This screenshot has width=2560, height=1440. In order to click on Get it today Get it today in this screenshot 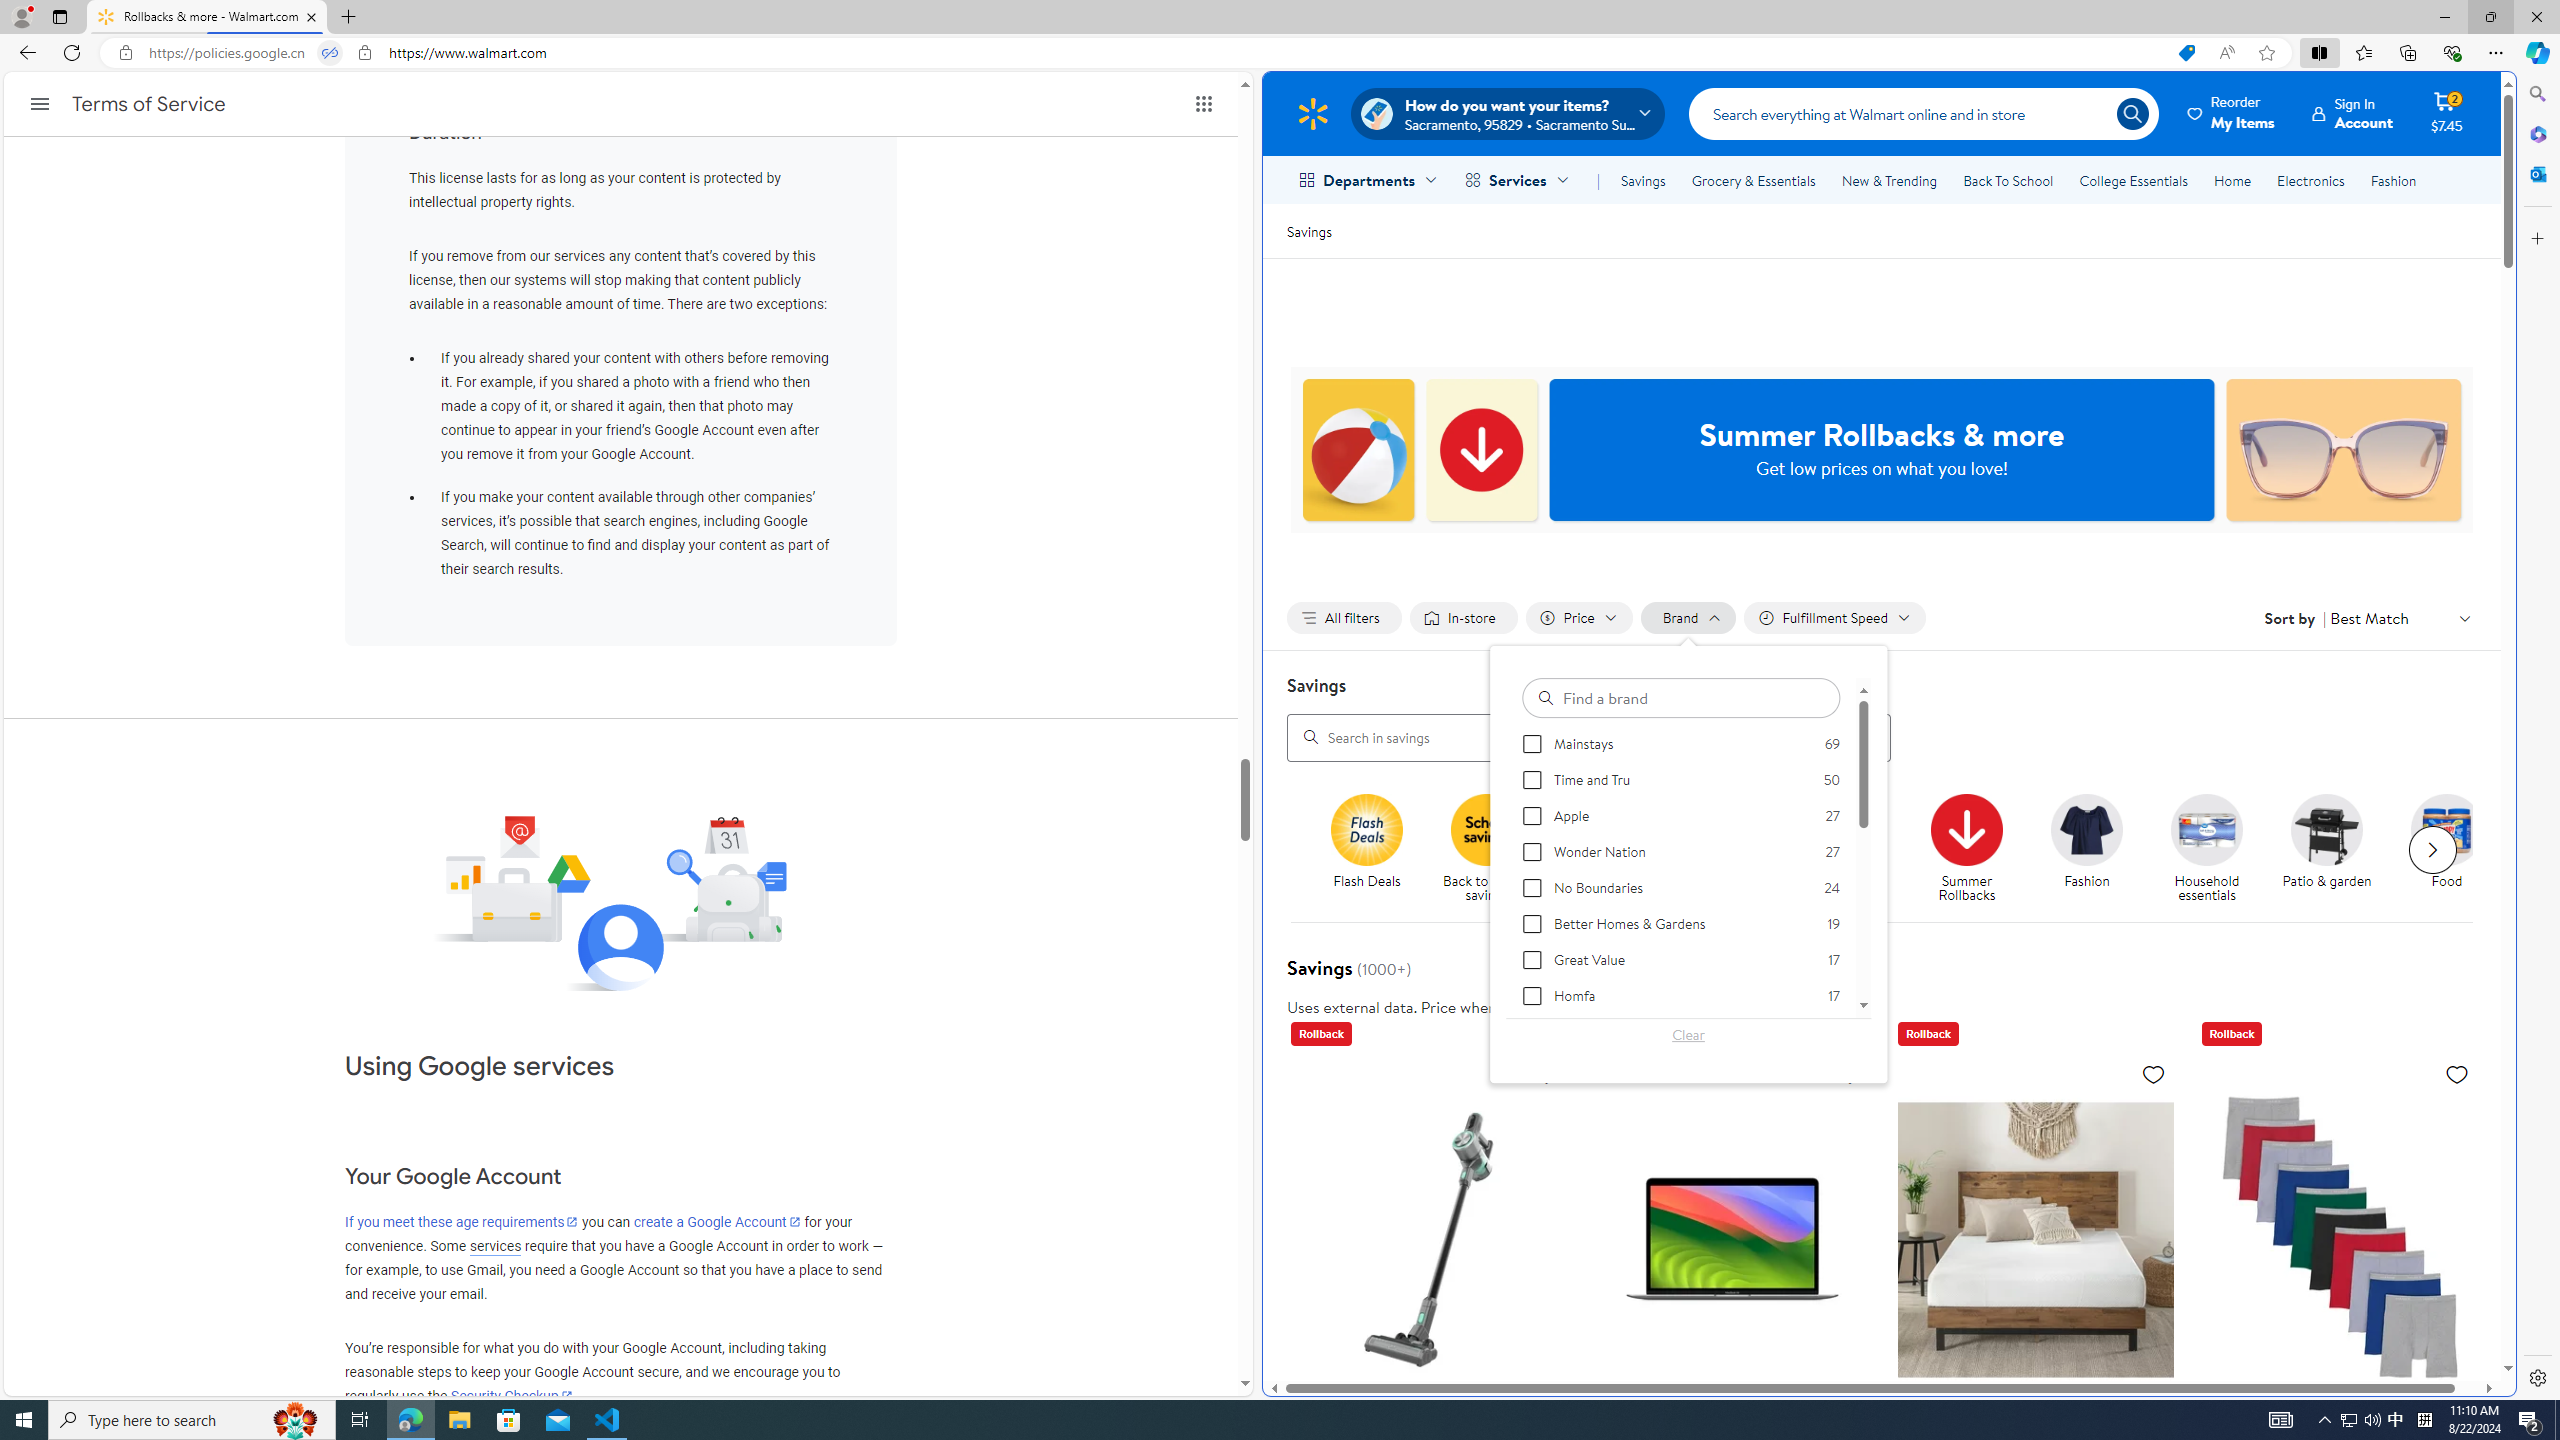, I will do `click(1846, 842)`.